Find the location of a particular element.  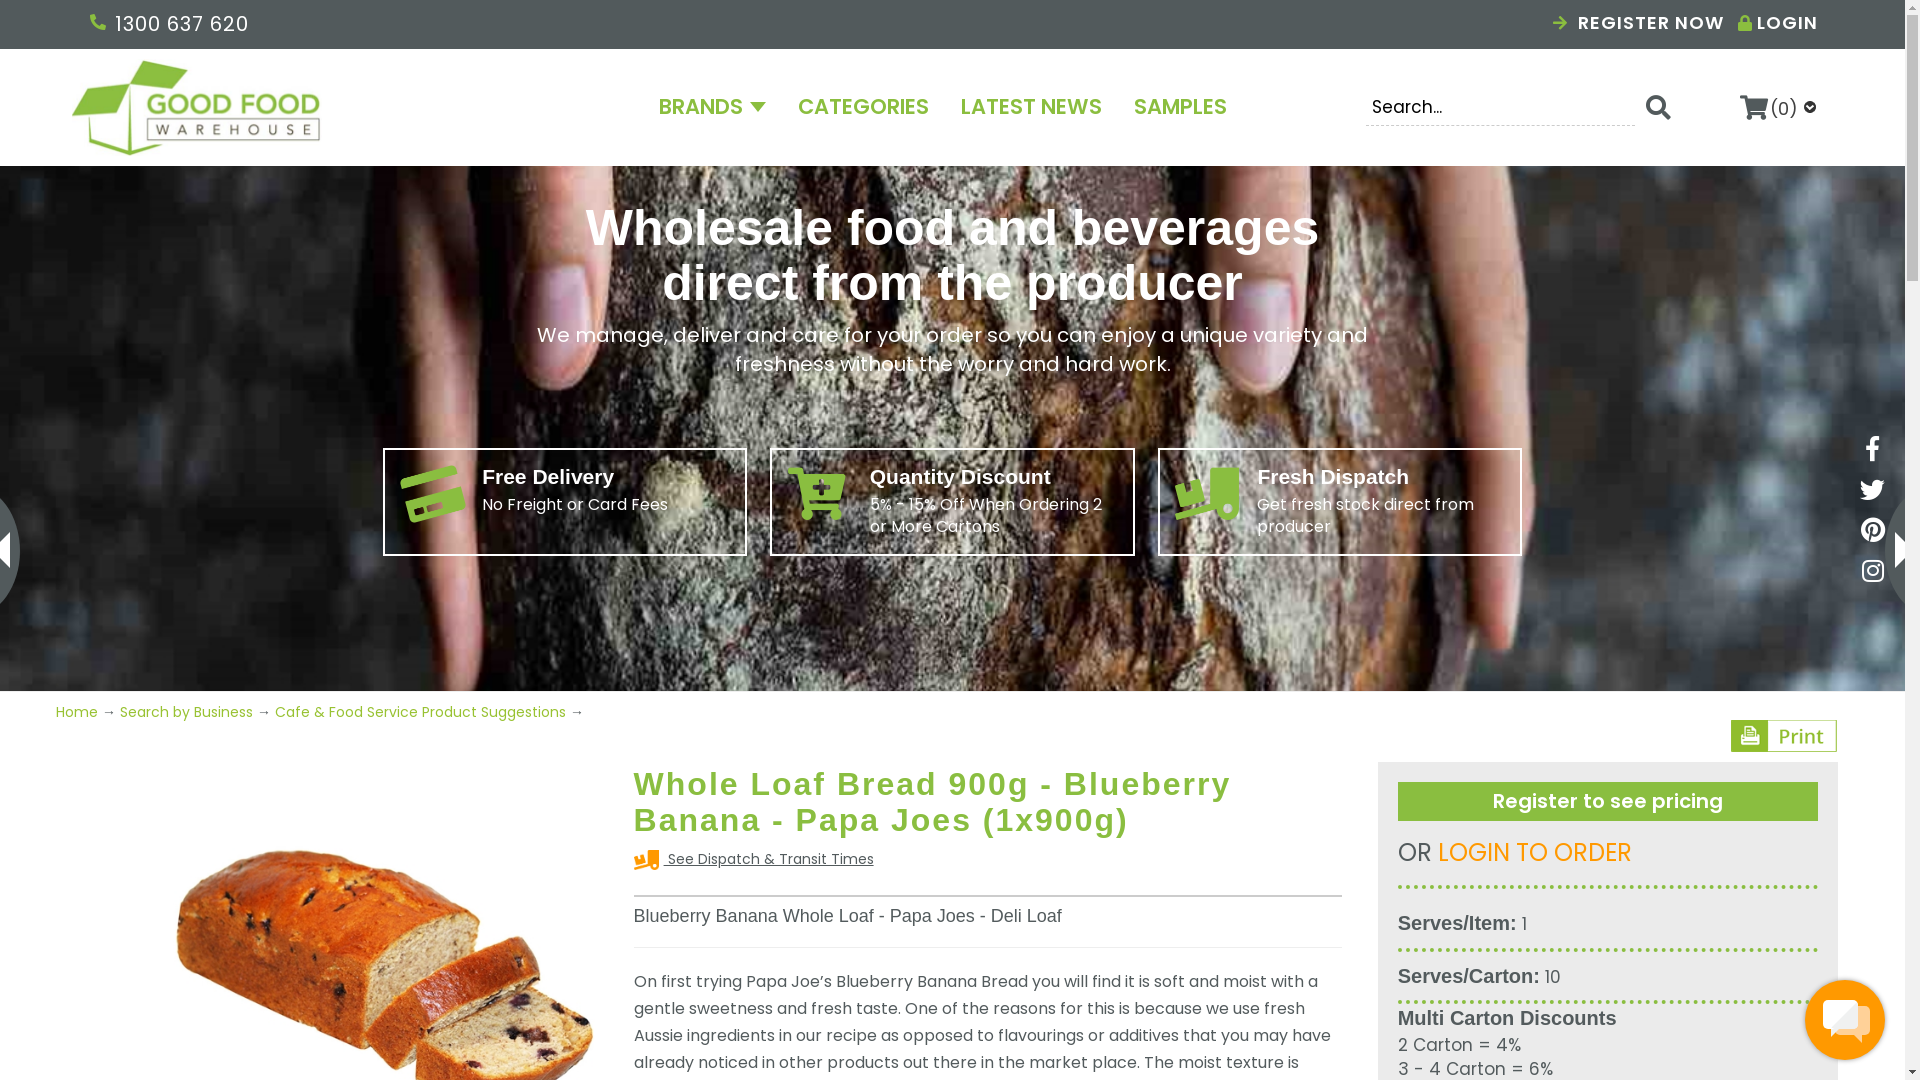

SAMPLES is located at coordinates (1180, 103).